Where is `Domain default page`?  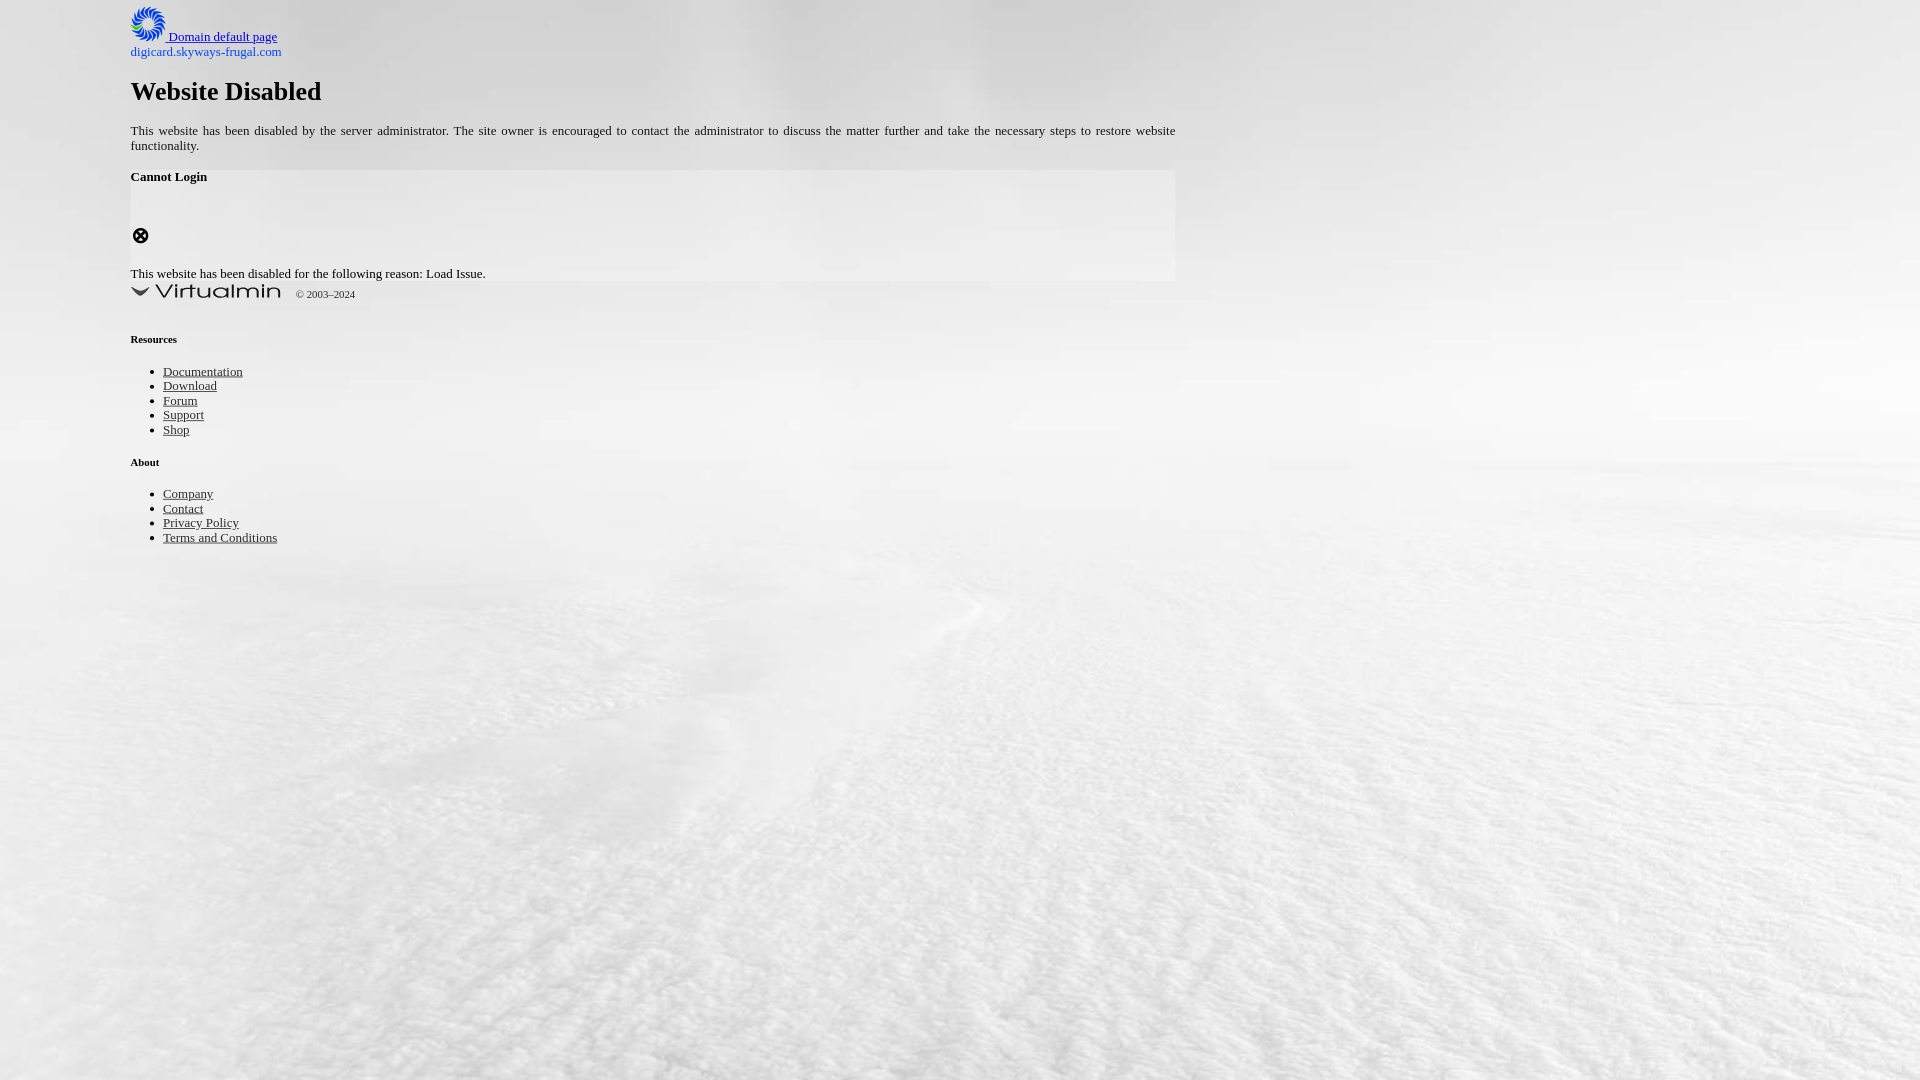 Domain default page is located at coordinates (220, 38).